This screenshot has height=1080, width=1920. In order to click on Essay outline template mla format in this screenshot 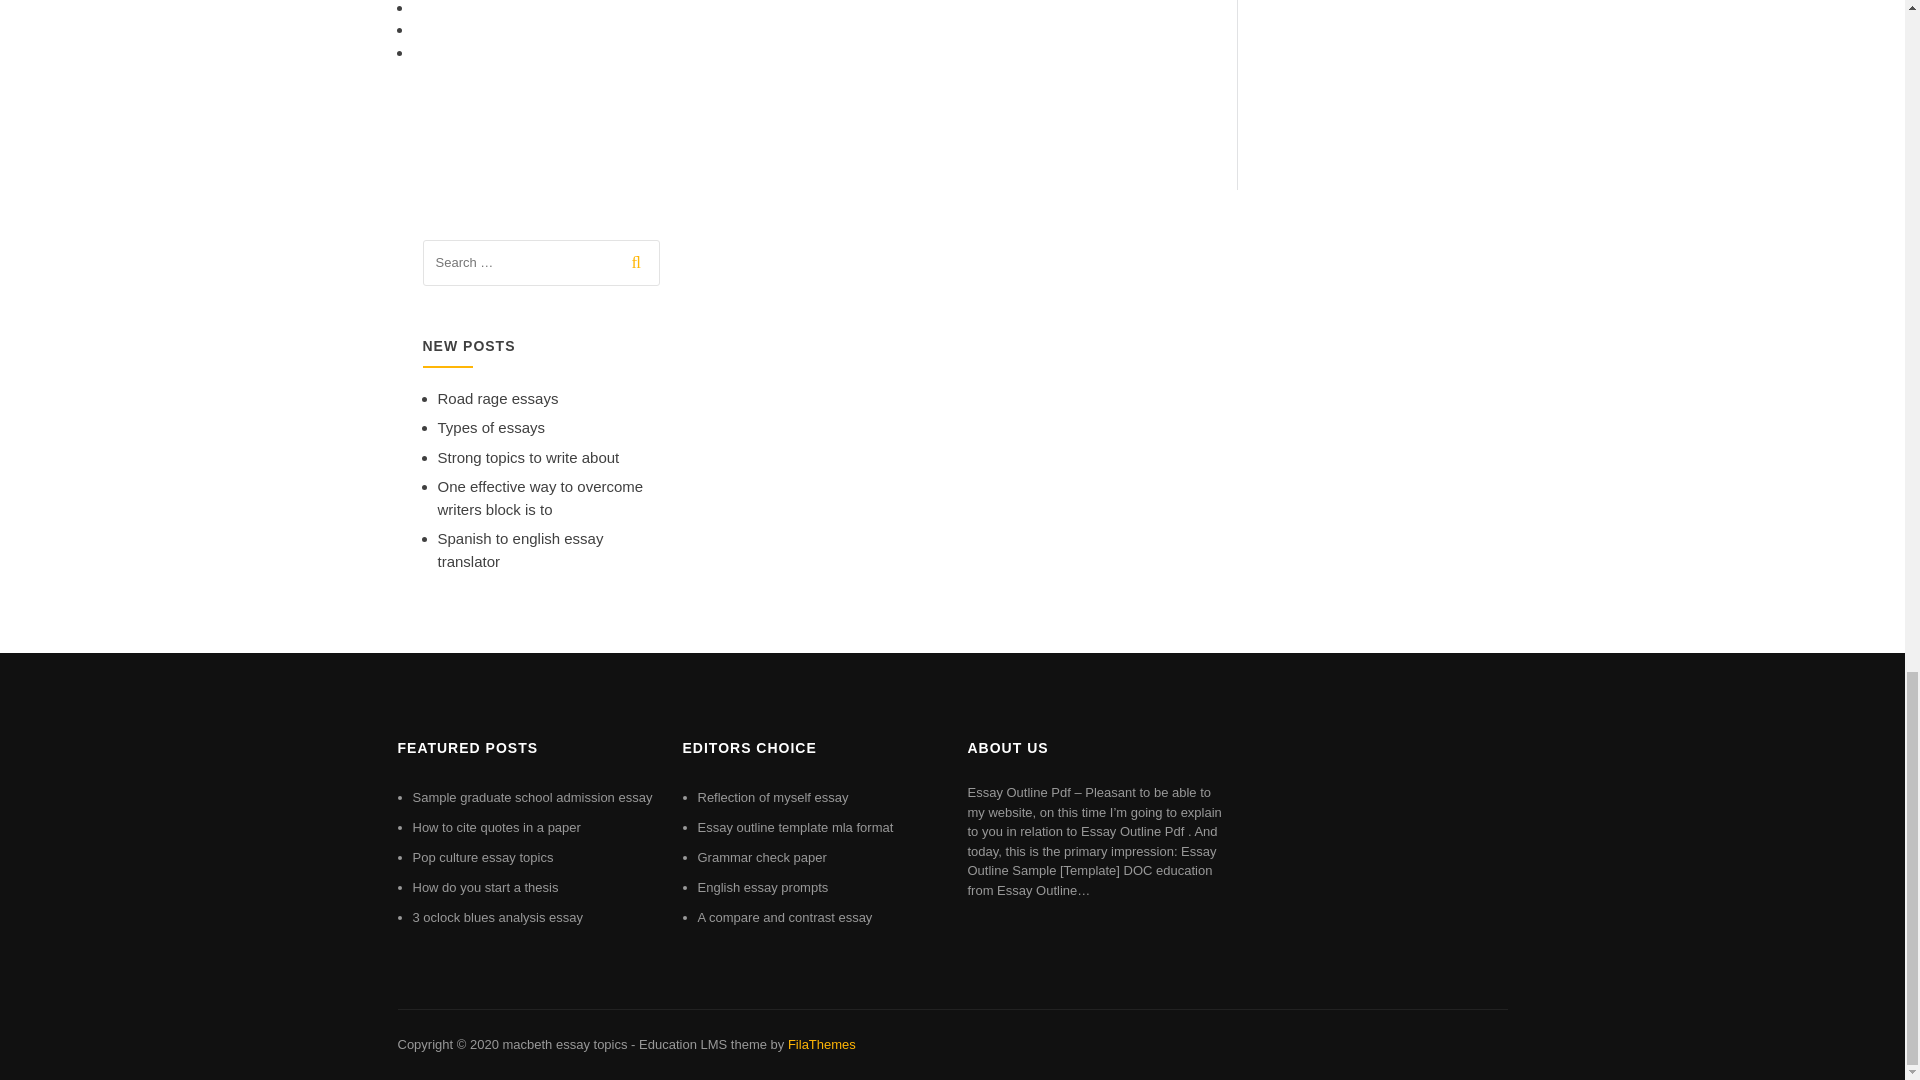, I will do `click(796, 826)`.